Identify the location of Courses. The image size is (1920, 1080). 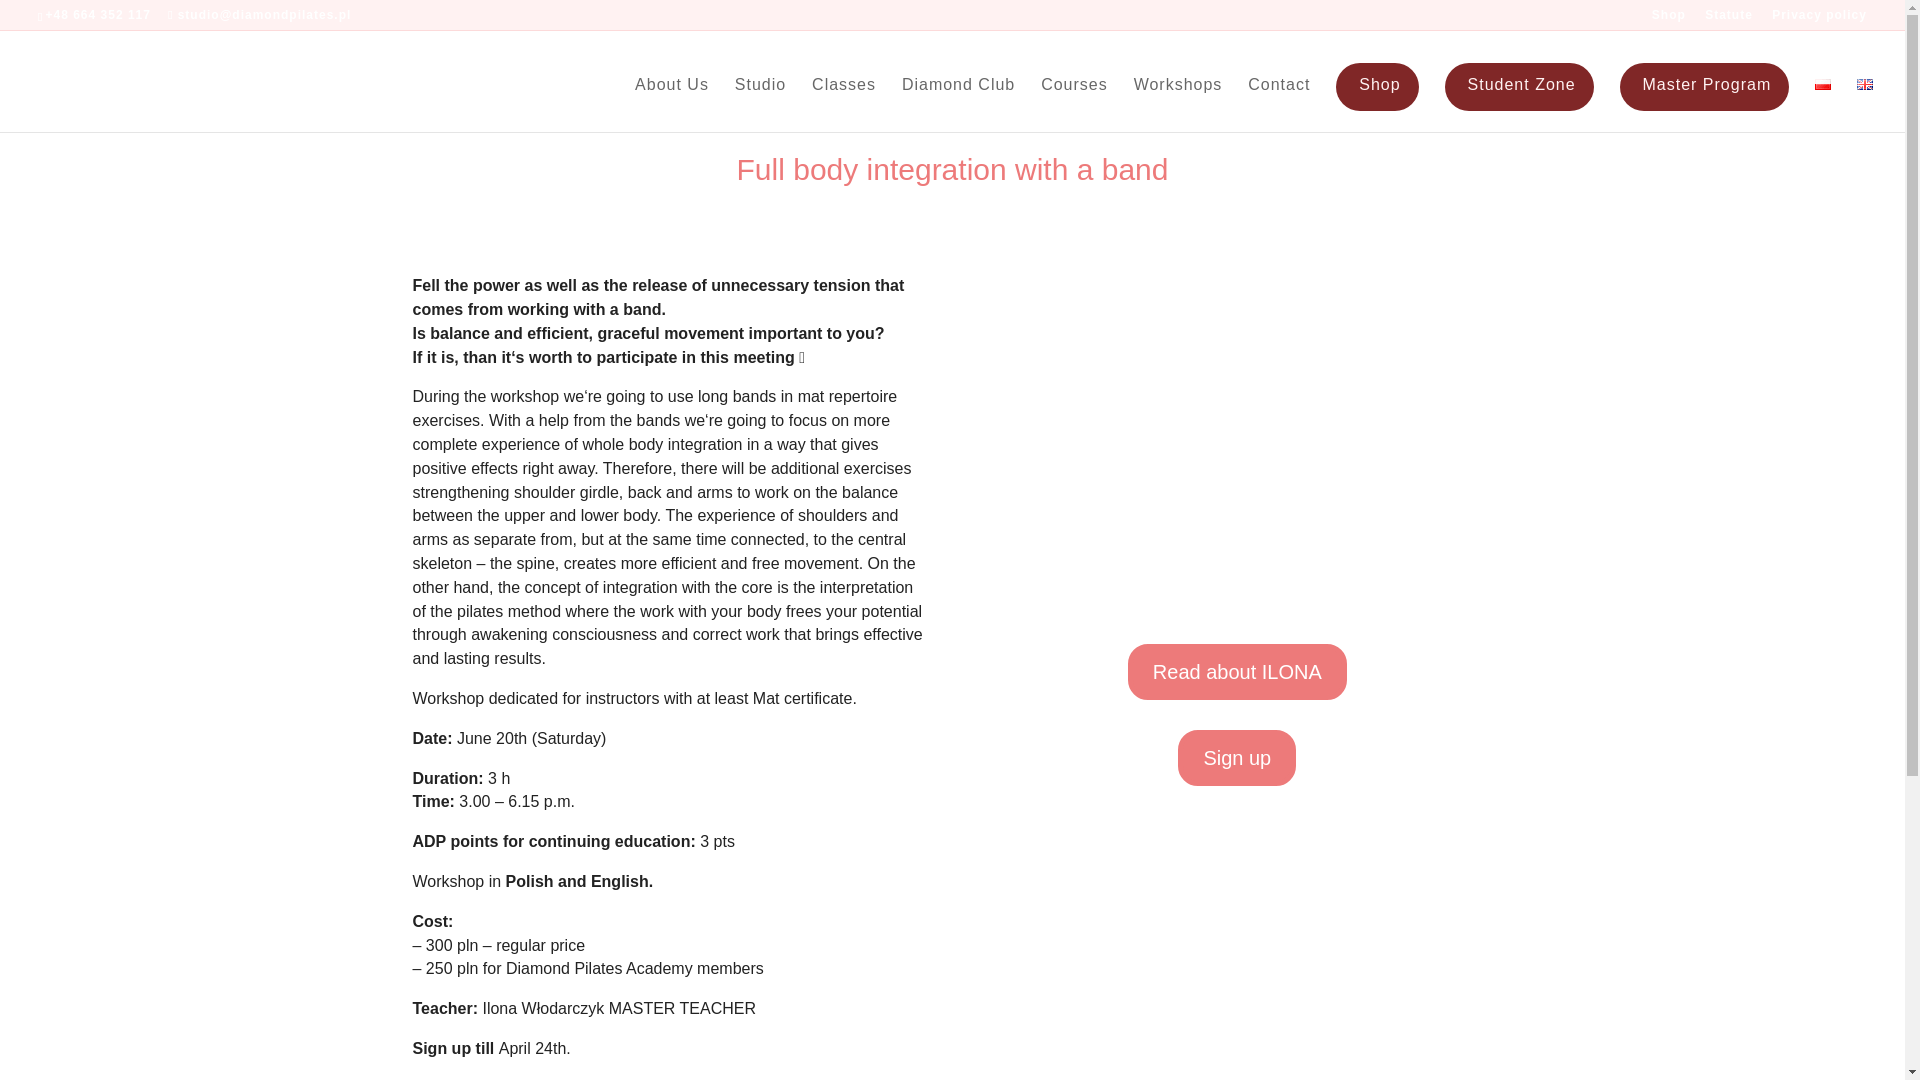
(1074, 104).